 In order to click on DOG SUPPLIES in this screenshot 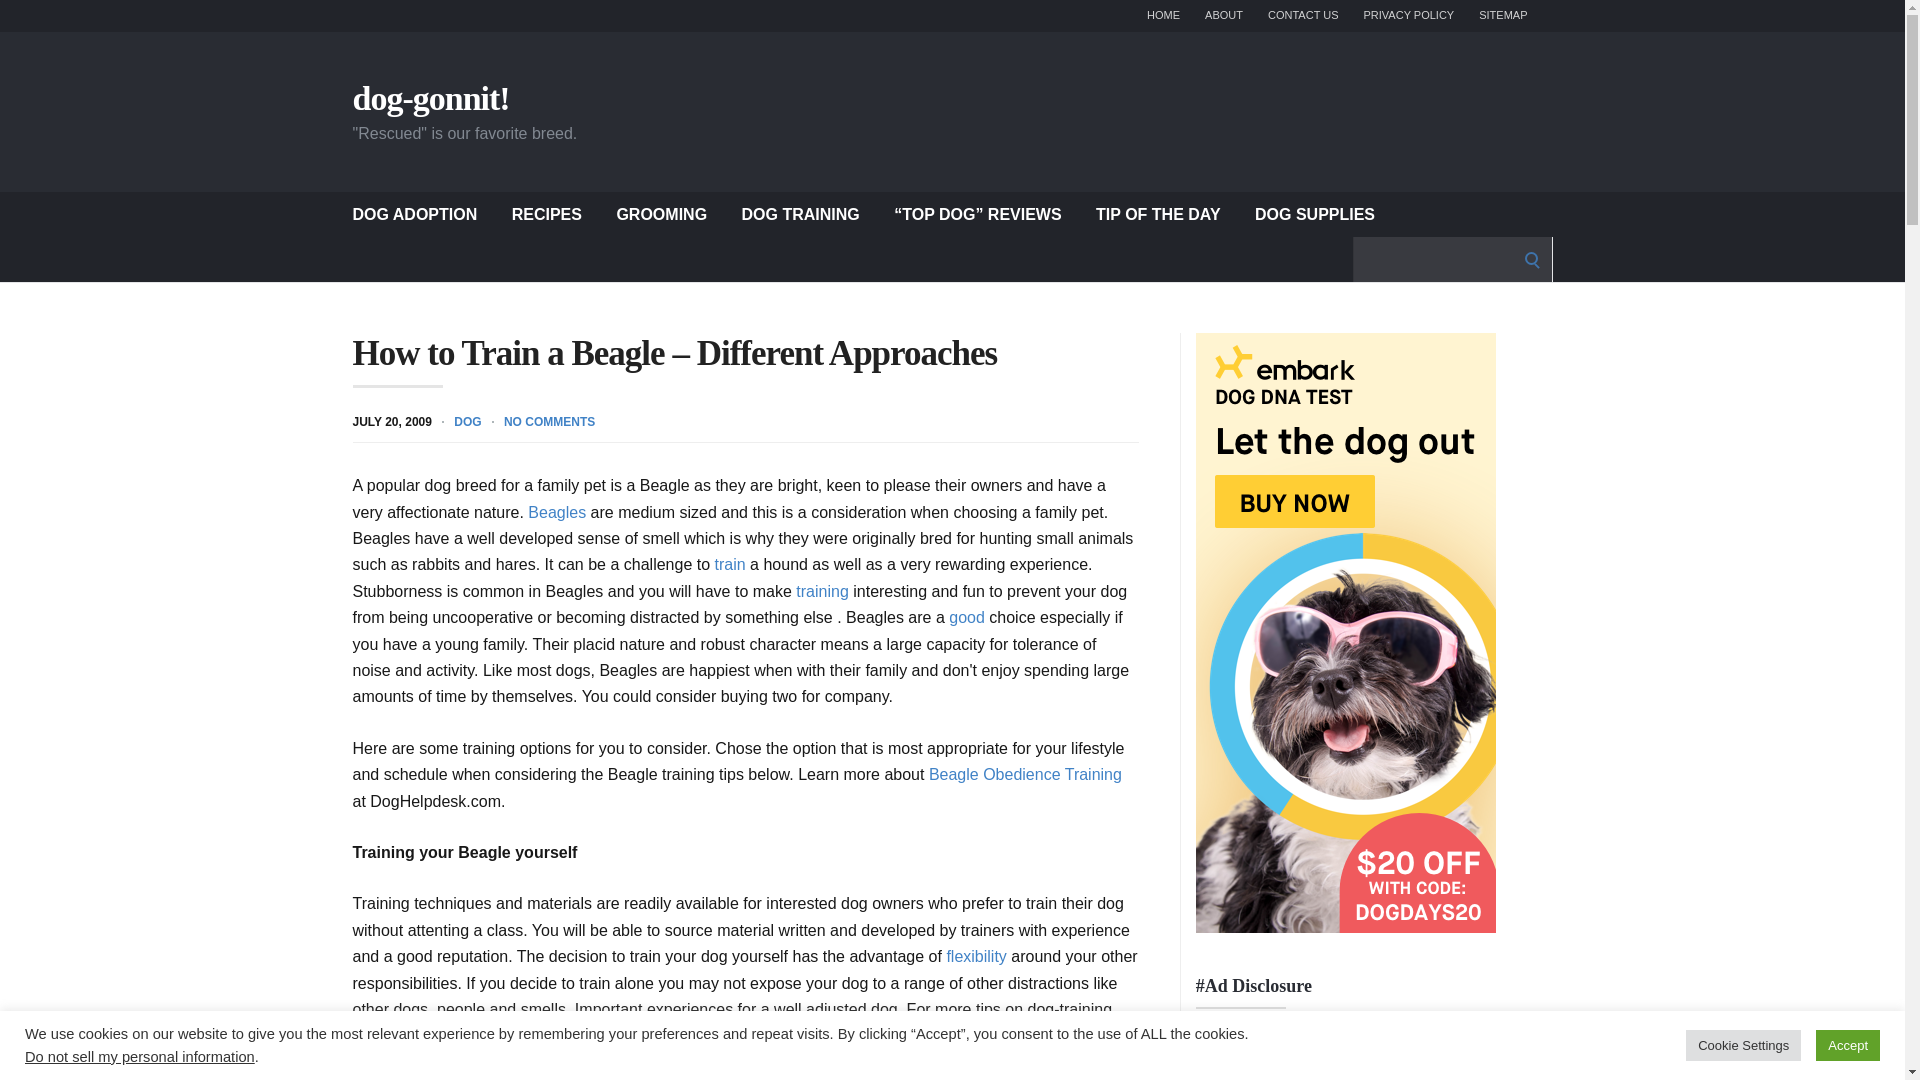, I will do `click(1314, 214)`.